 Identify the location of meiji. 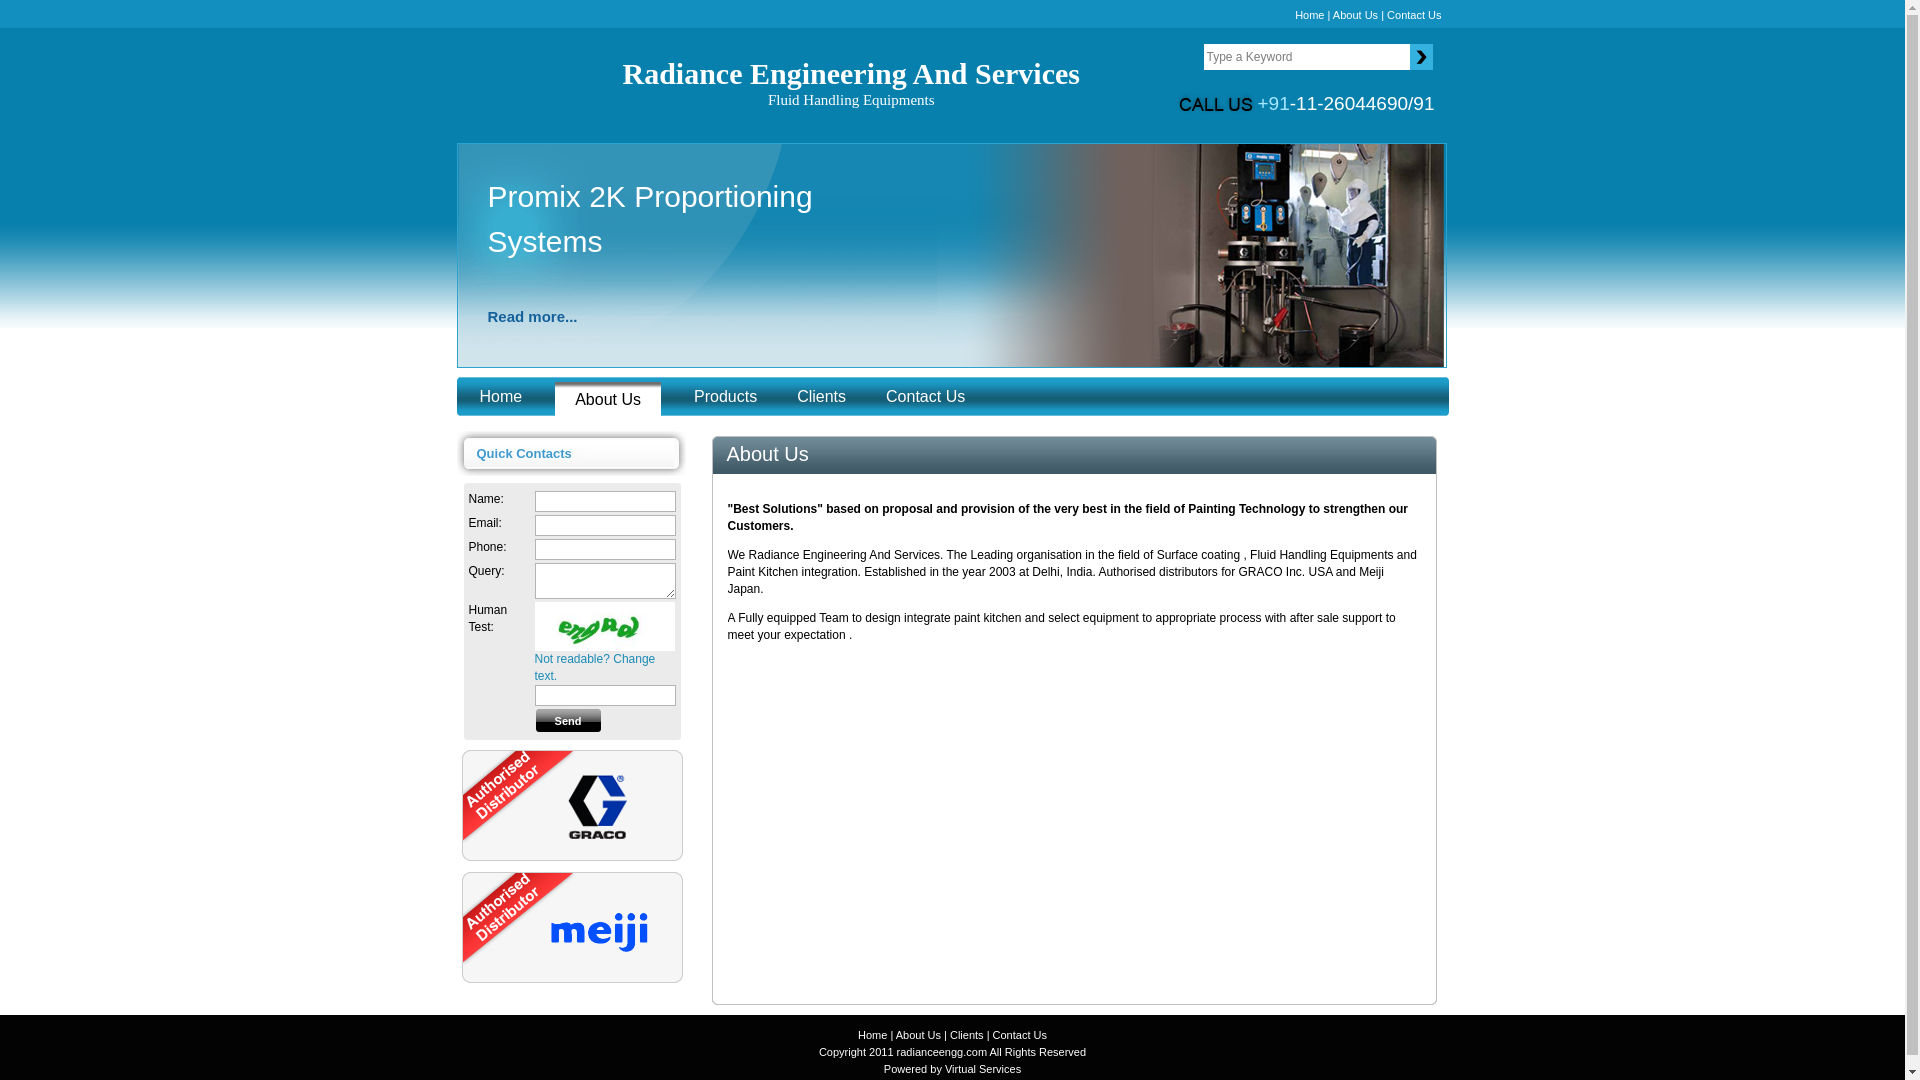
(1414, 14).